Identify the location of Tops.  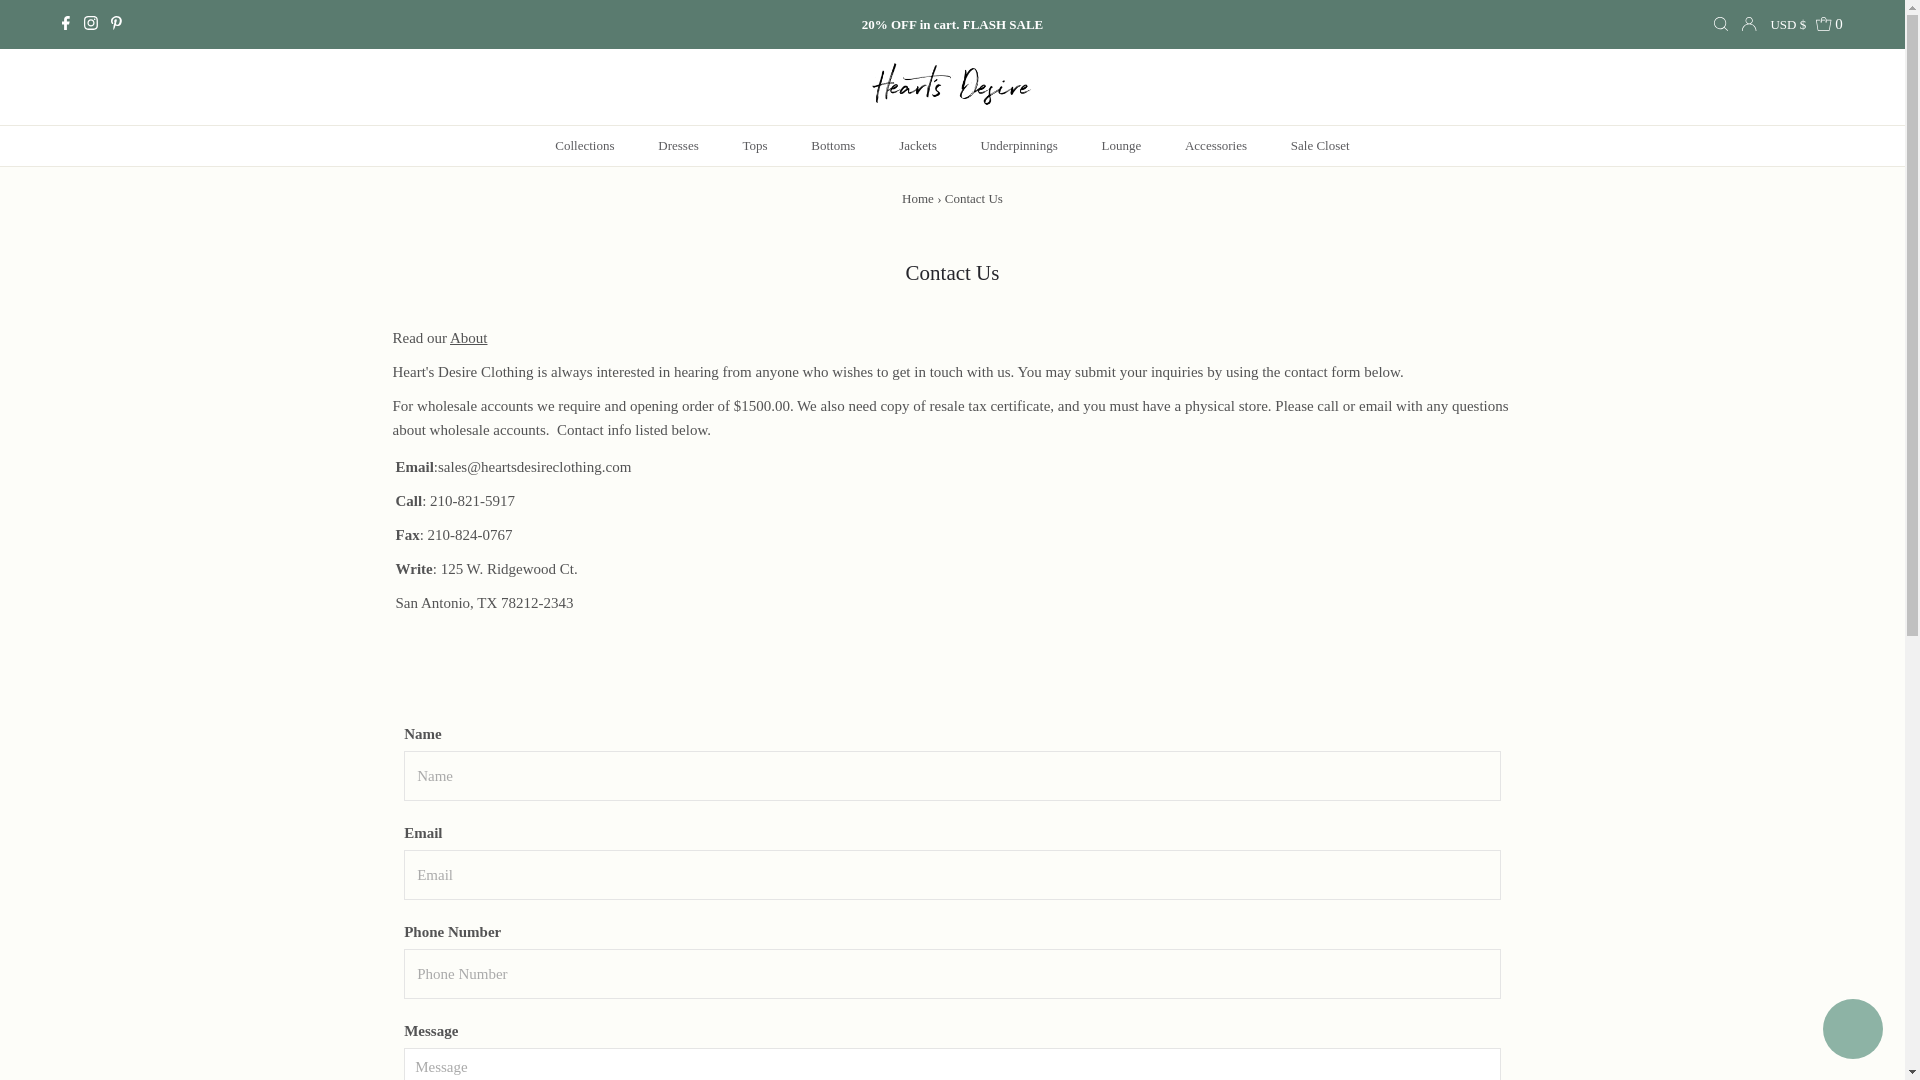
(754, 146).